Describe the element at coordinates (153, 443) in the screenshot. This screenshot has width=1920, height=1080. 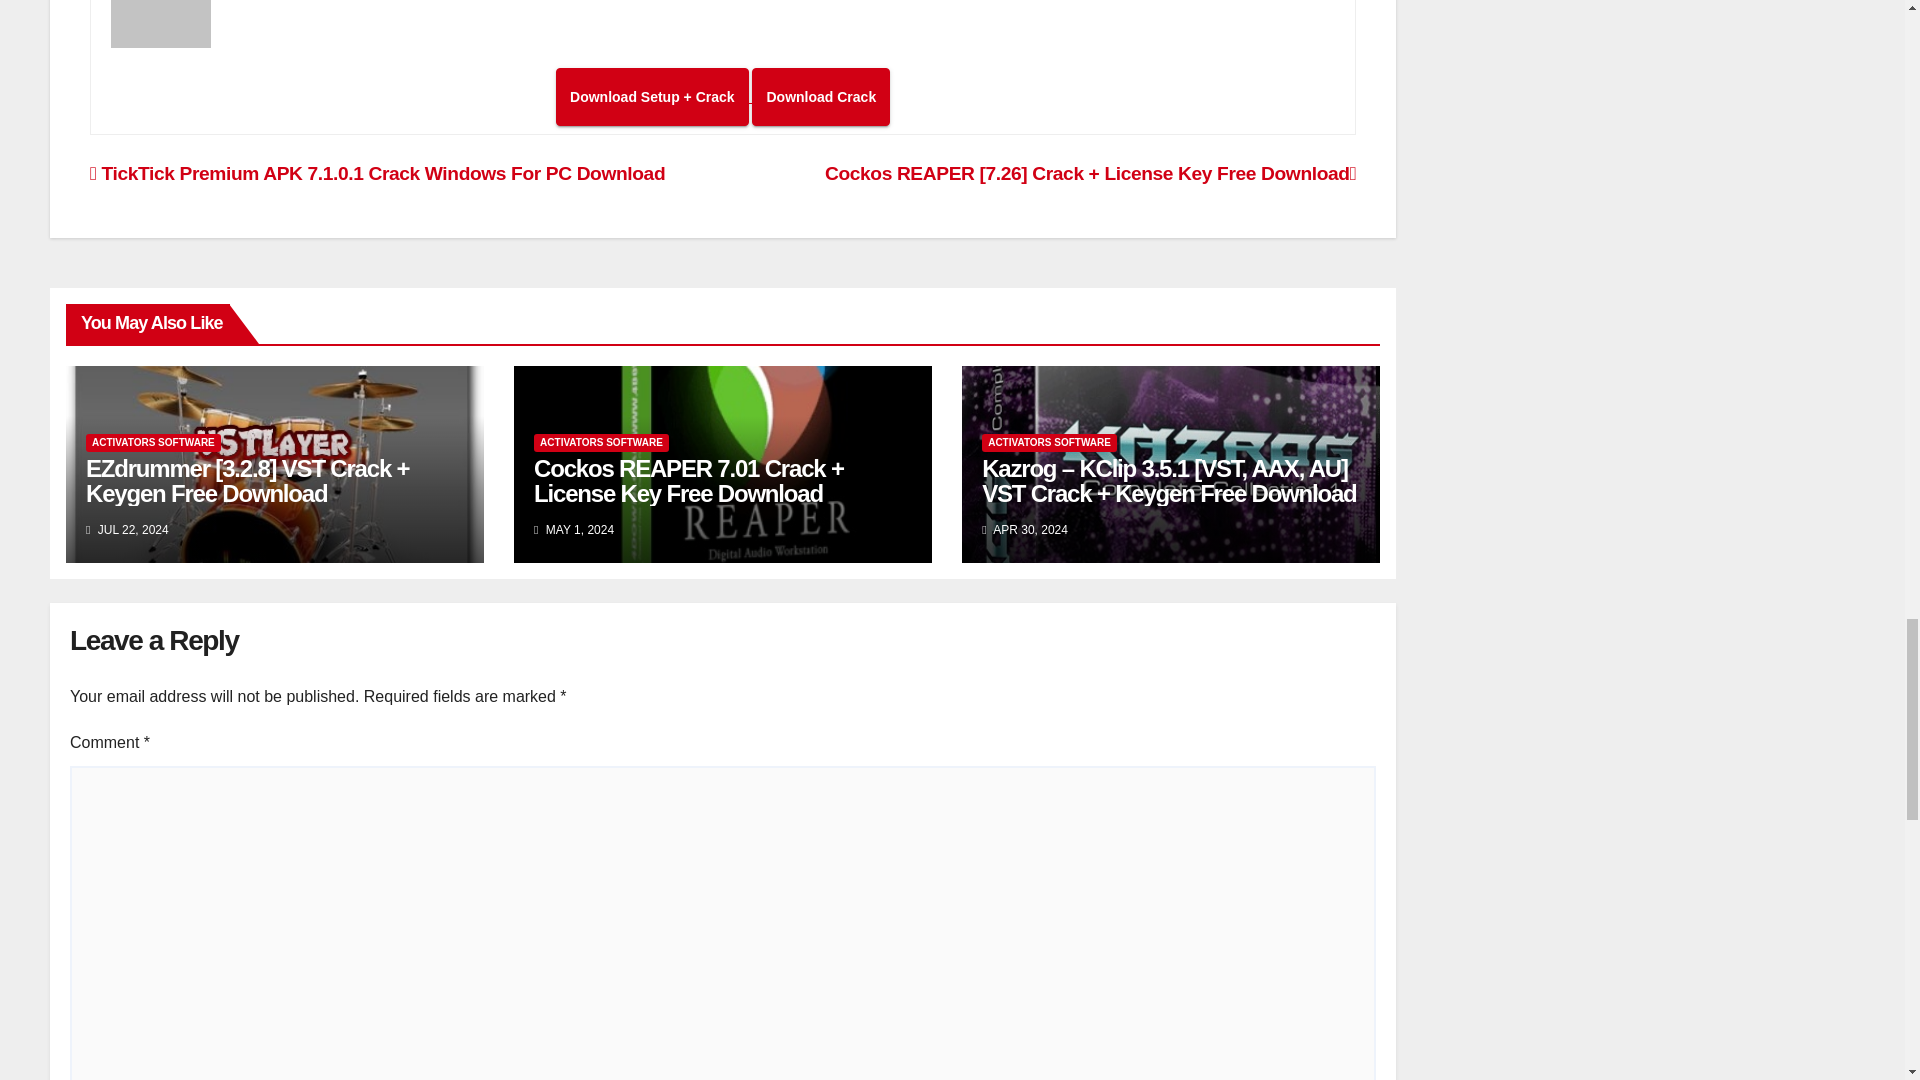
I see `ACTIVATORS SOFTWARE` at that location.